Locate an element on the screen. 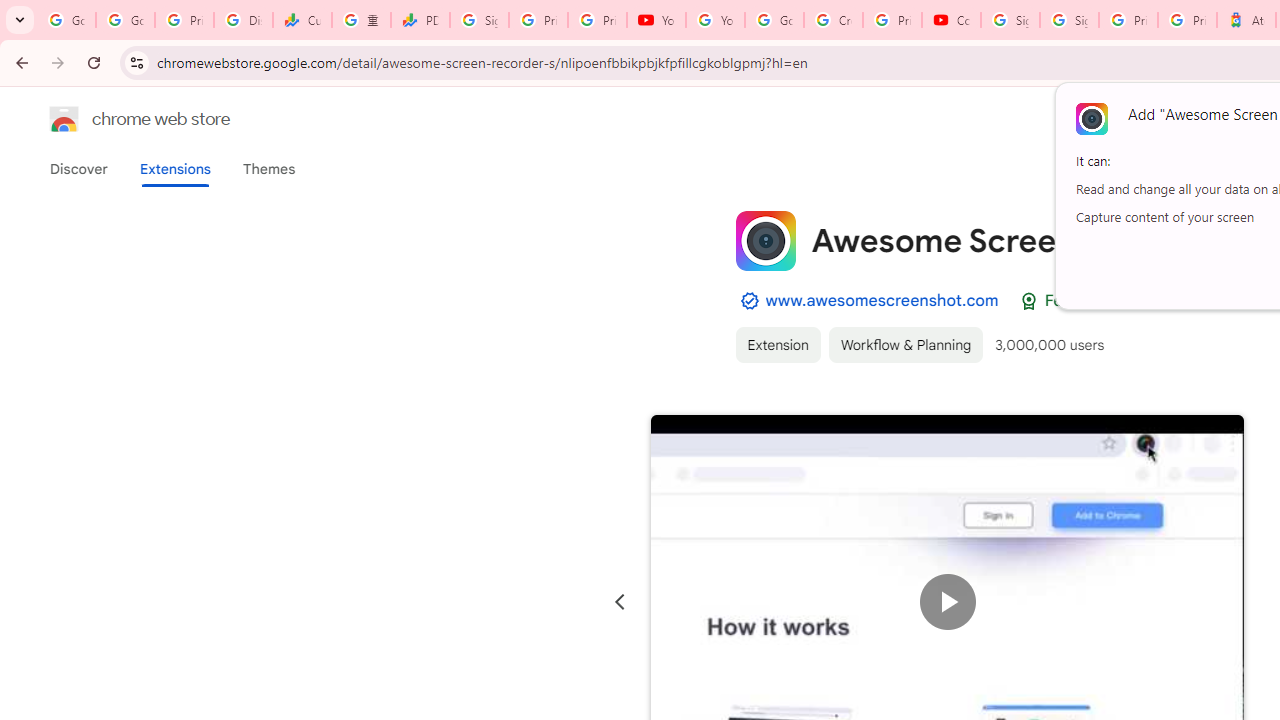 The height and width of the screenshot is (720, 1280). www.awesomescreenshot.com is located at coordinates (882, 300).